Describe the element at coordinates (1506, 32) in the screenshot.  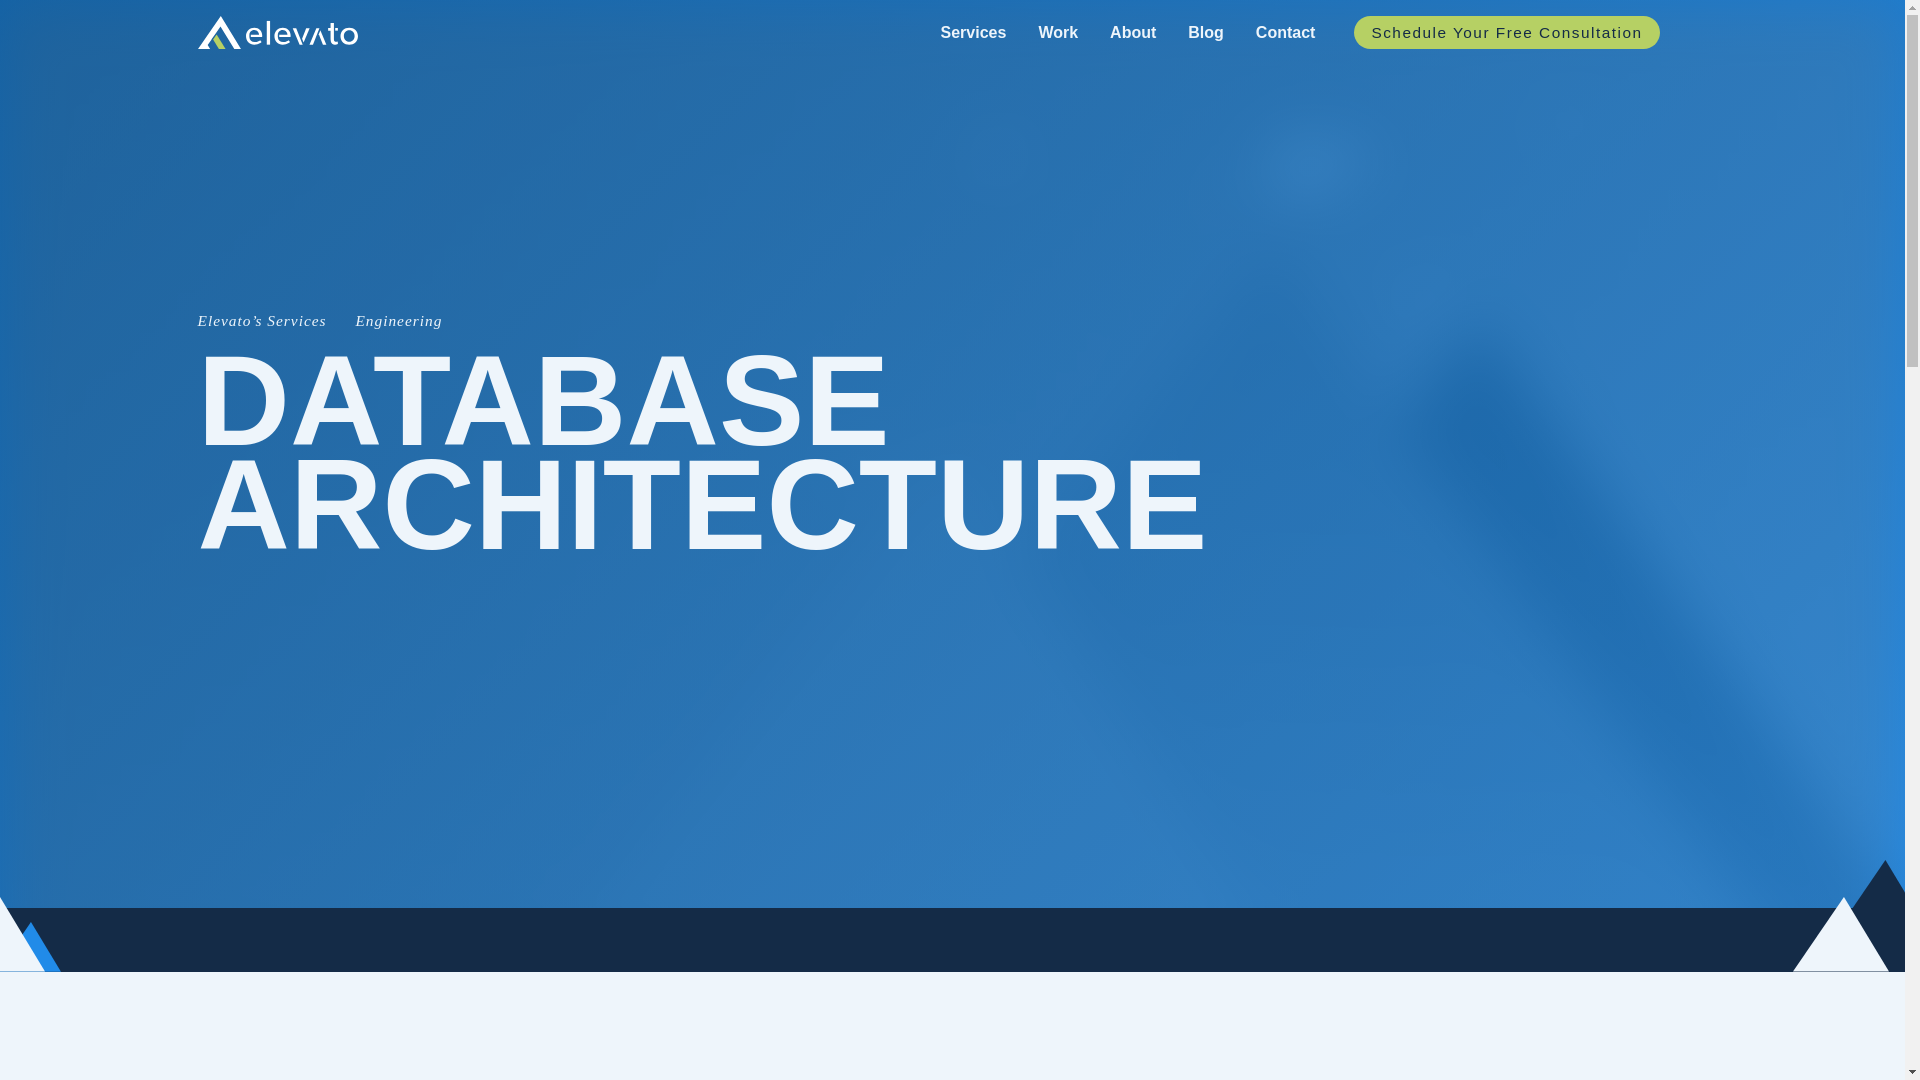
I see `Schedule Your Free Consultation` at that location.